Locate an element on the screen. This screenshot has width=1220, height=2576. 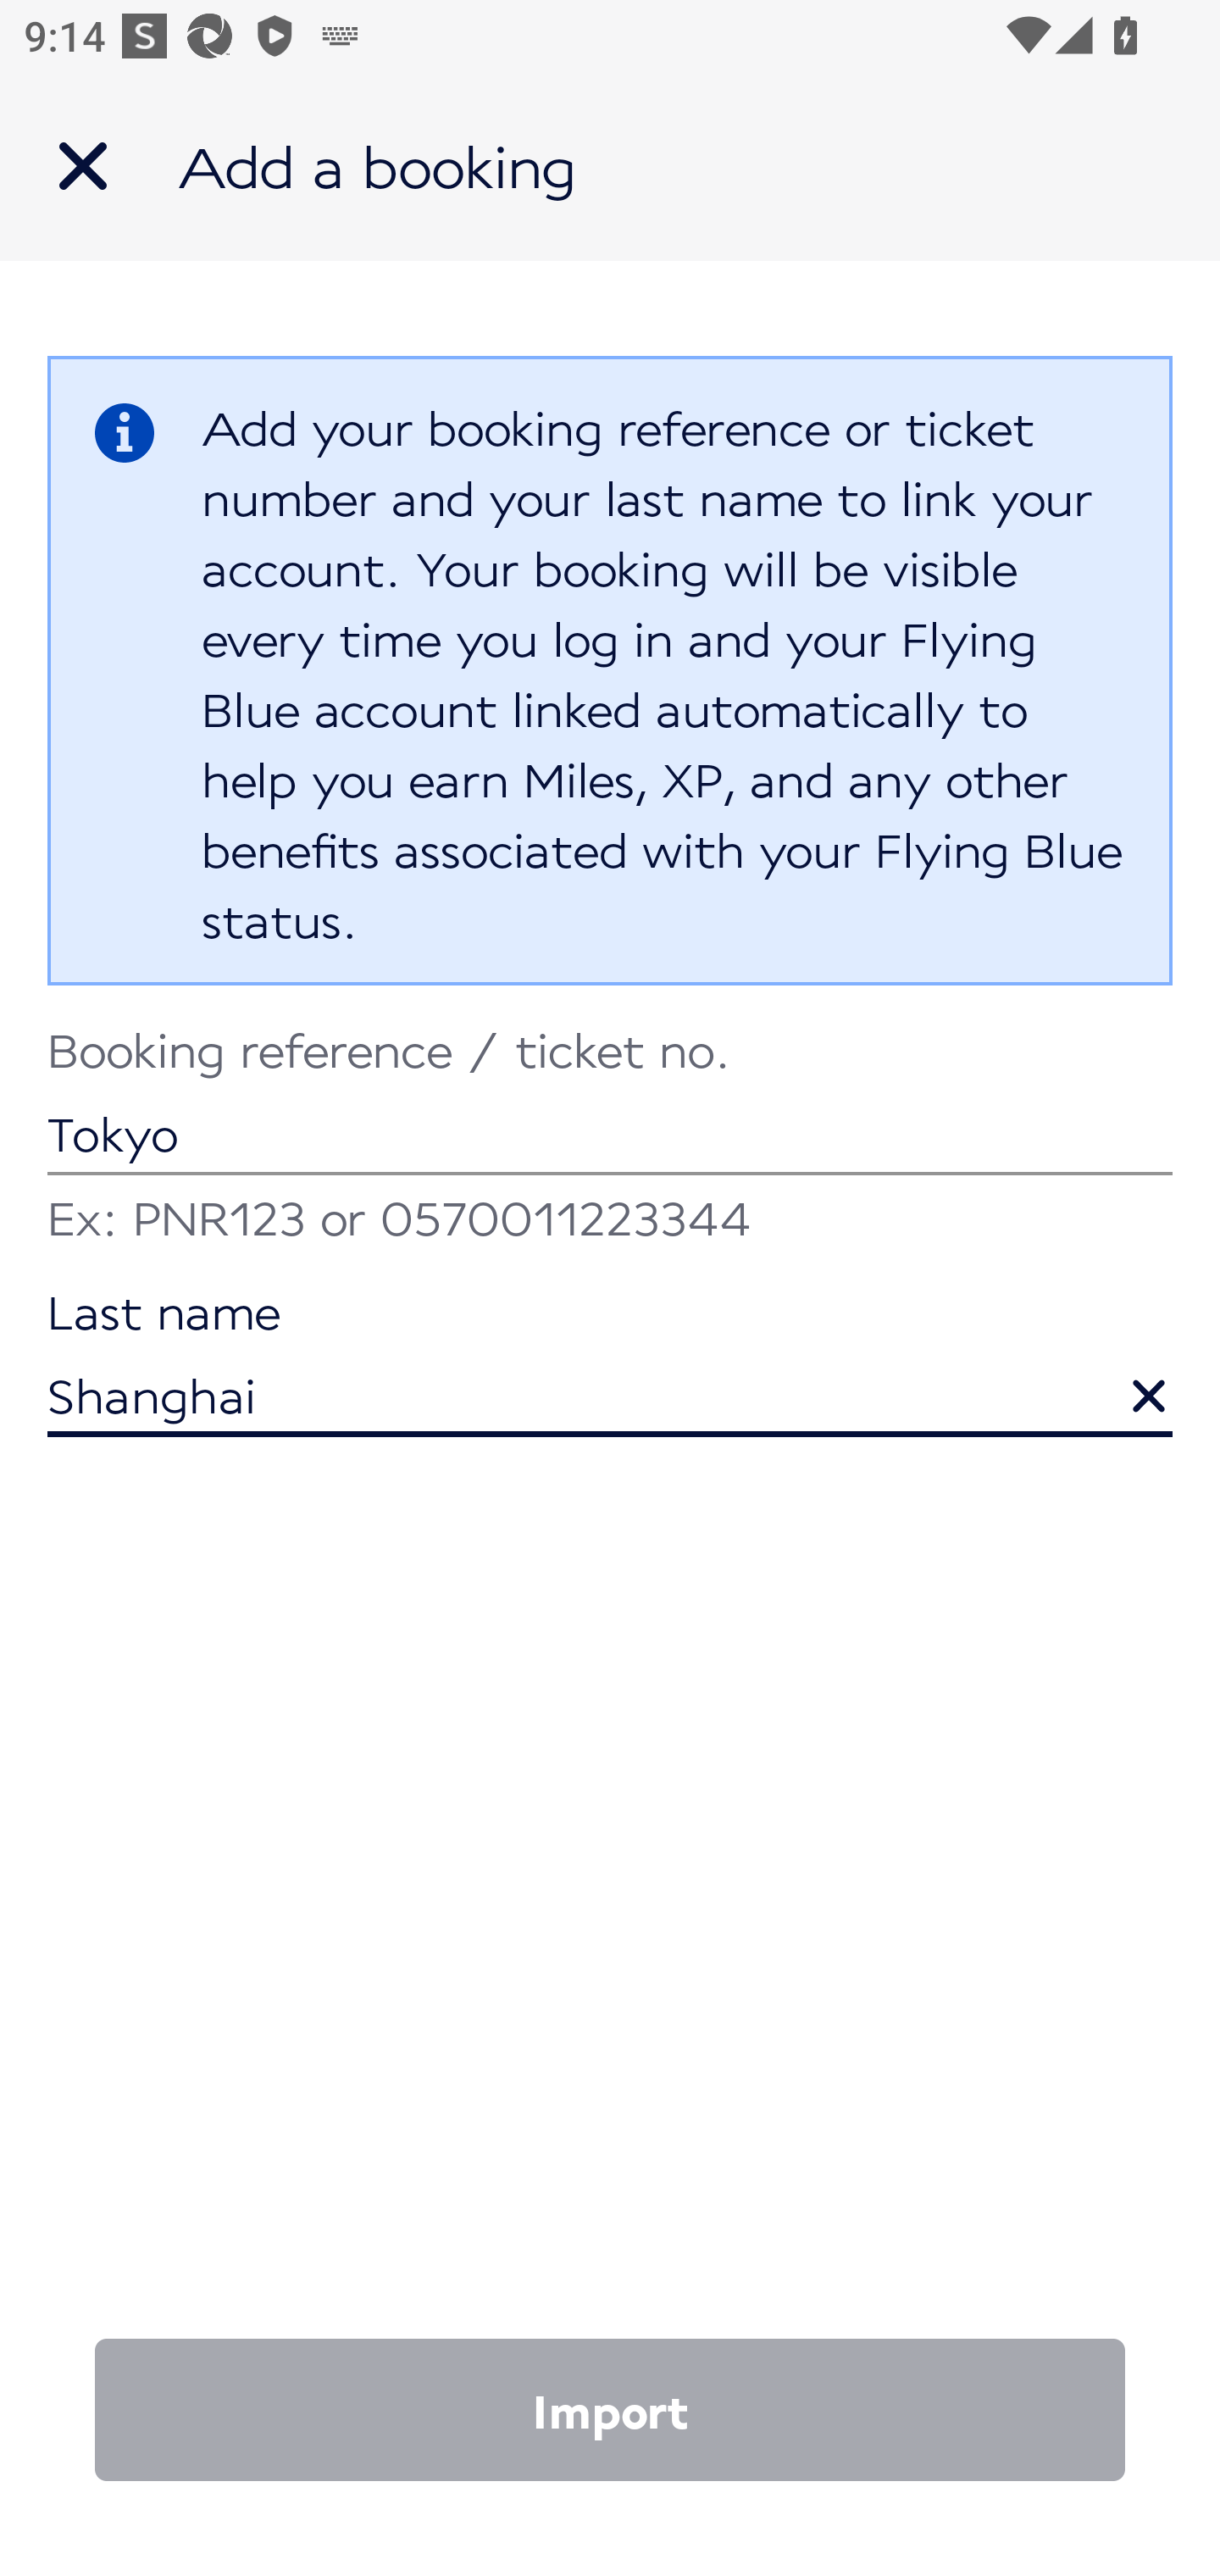
Tokyo is located at coordinates (610, 1103).